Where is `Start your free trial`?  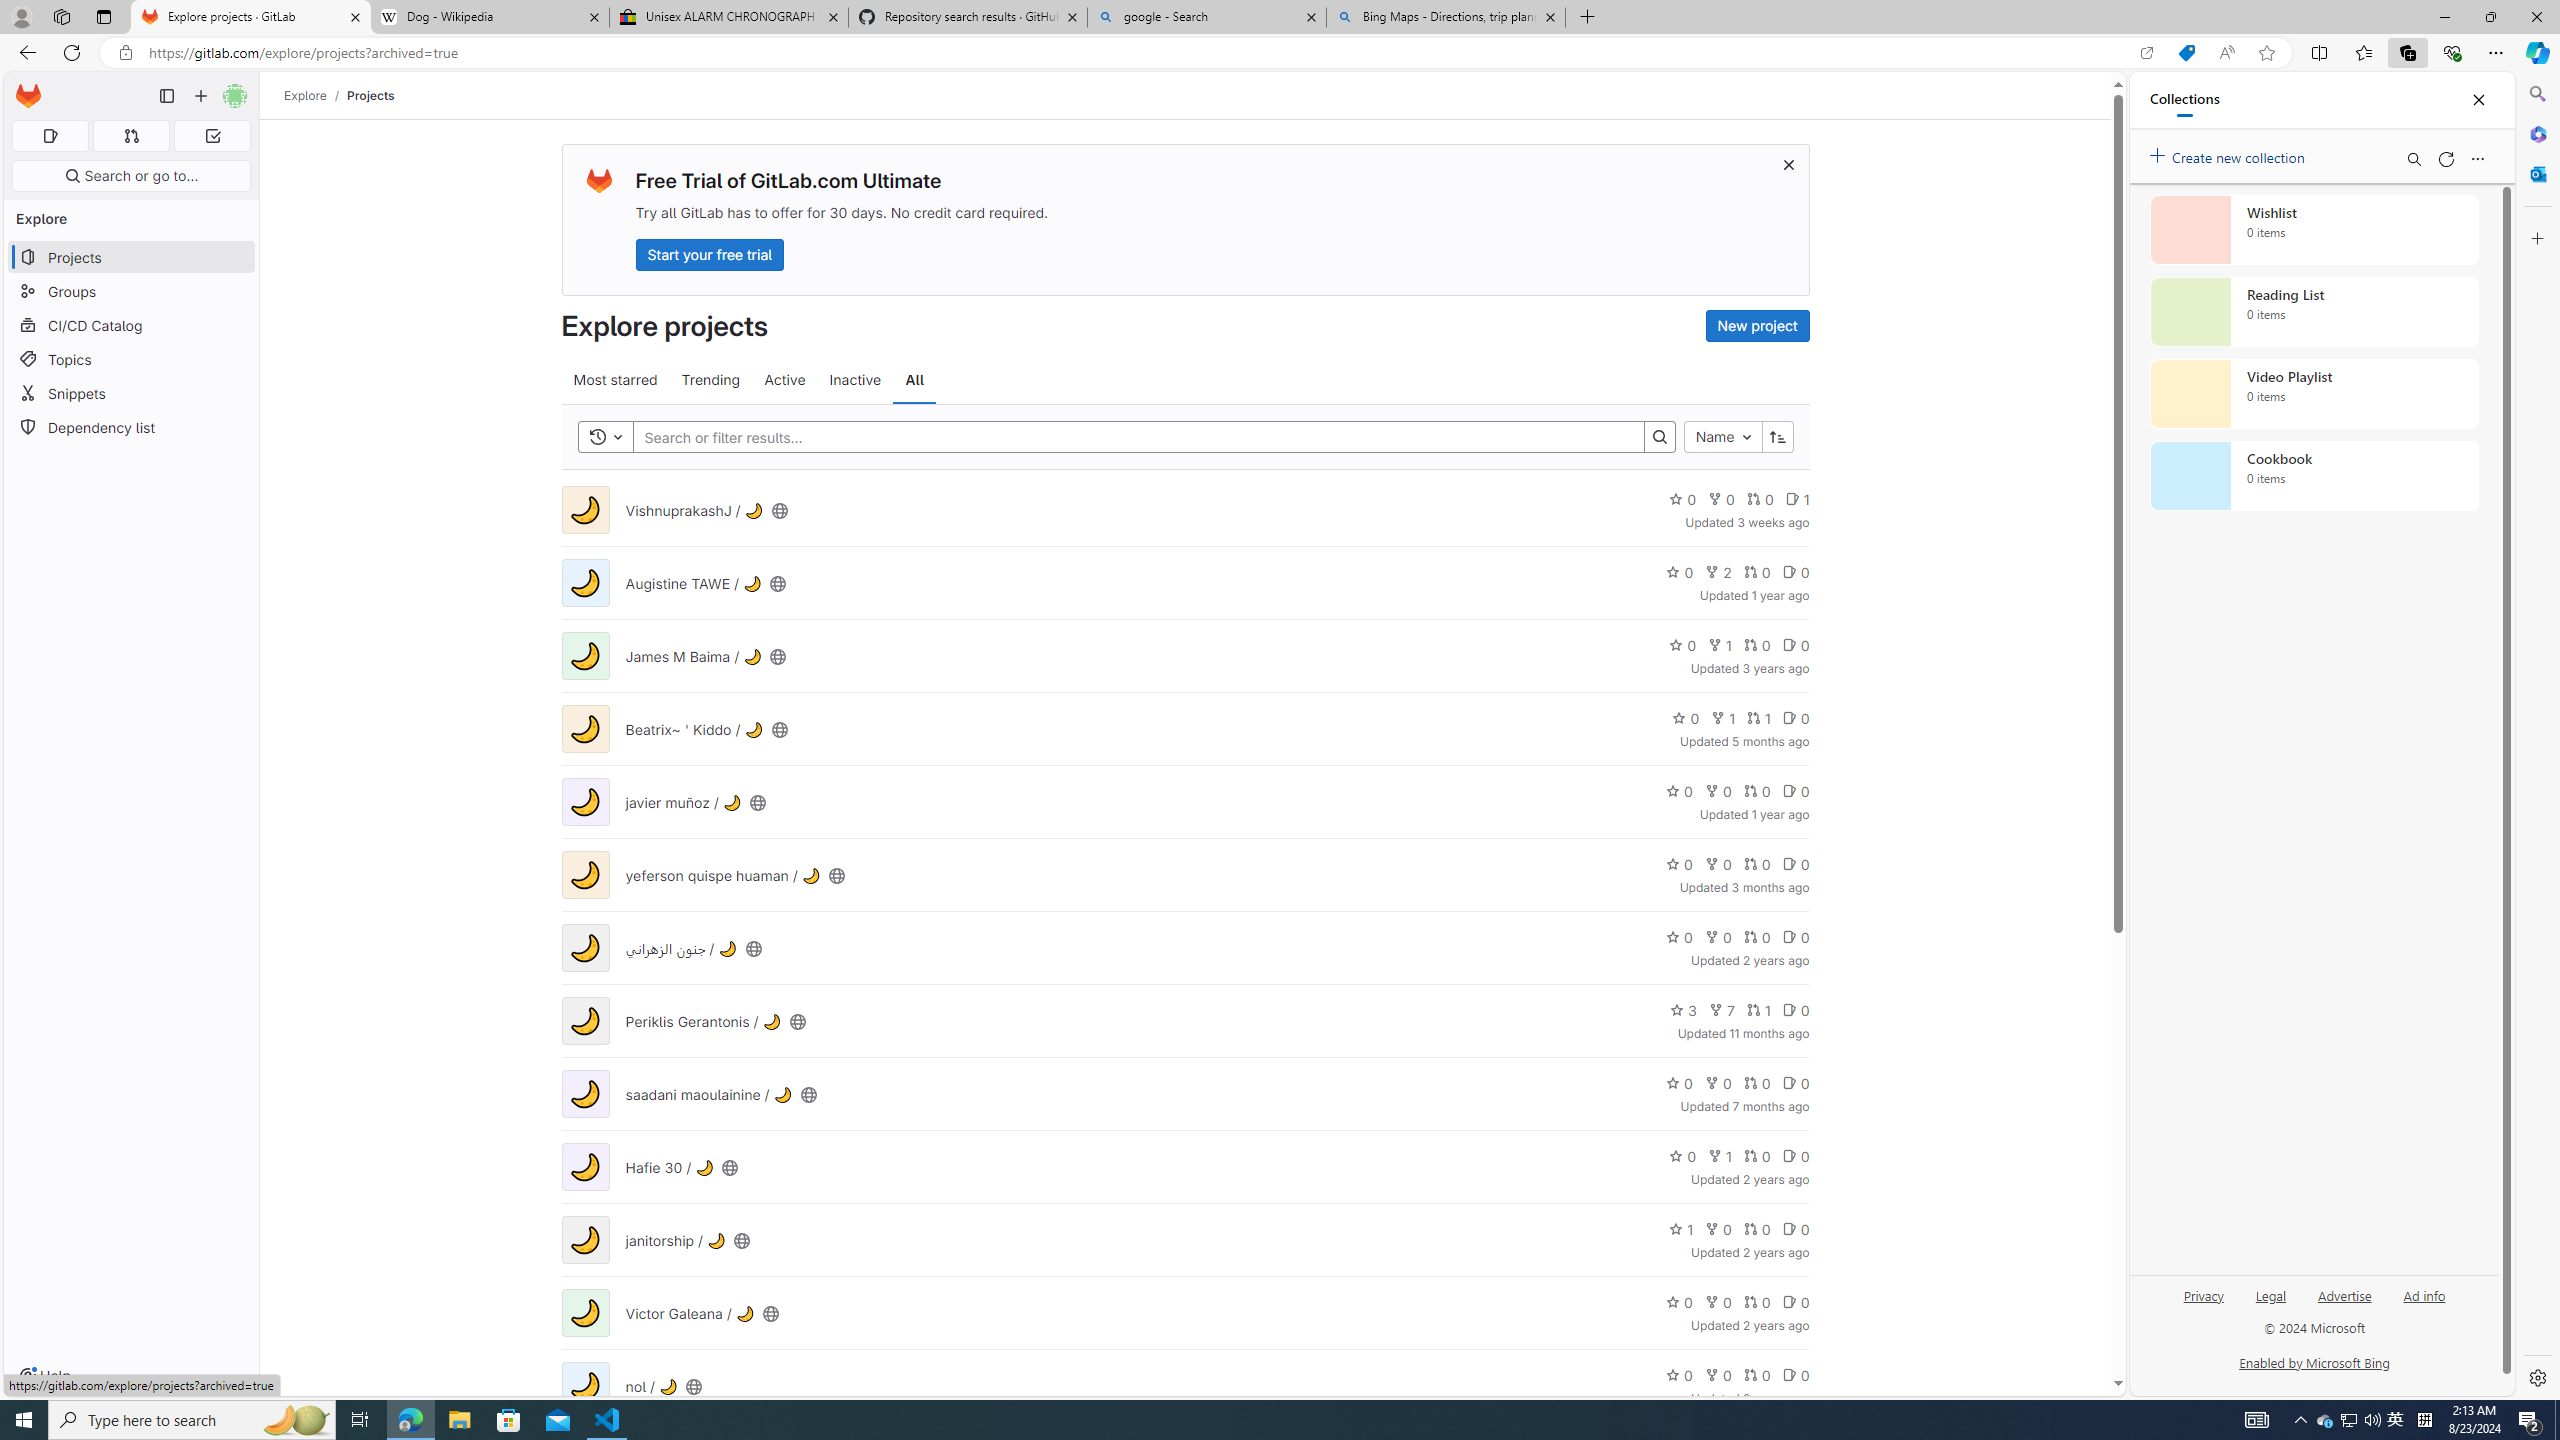
Start your free trial is located at coordinates (710, 254).